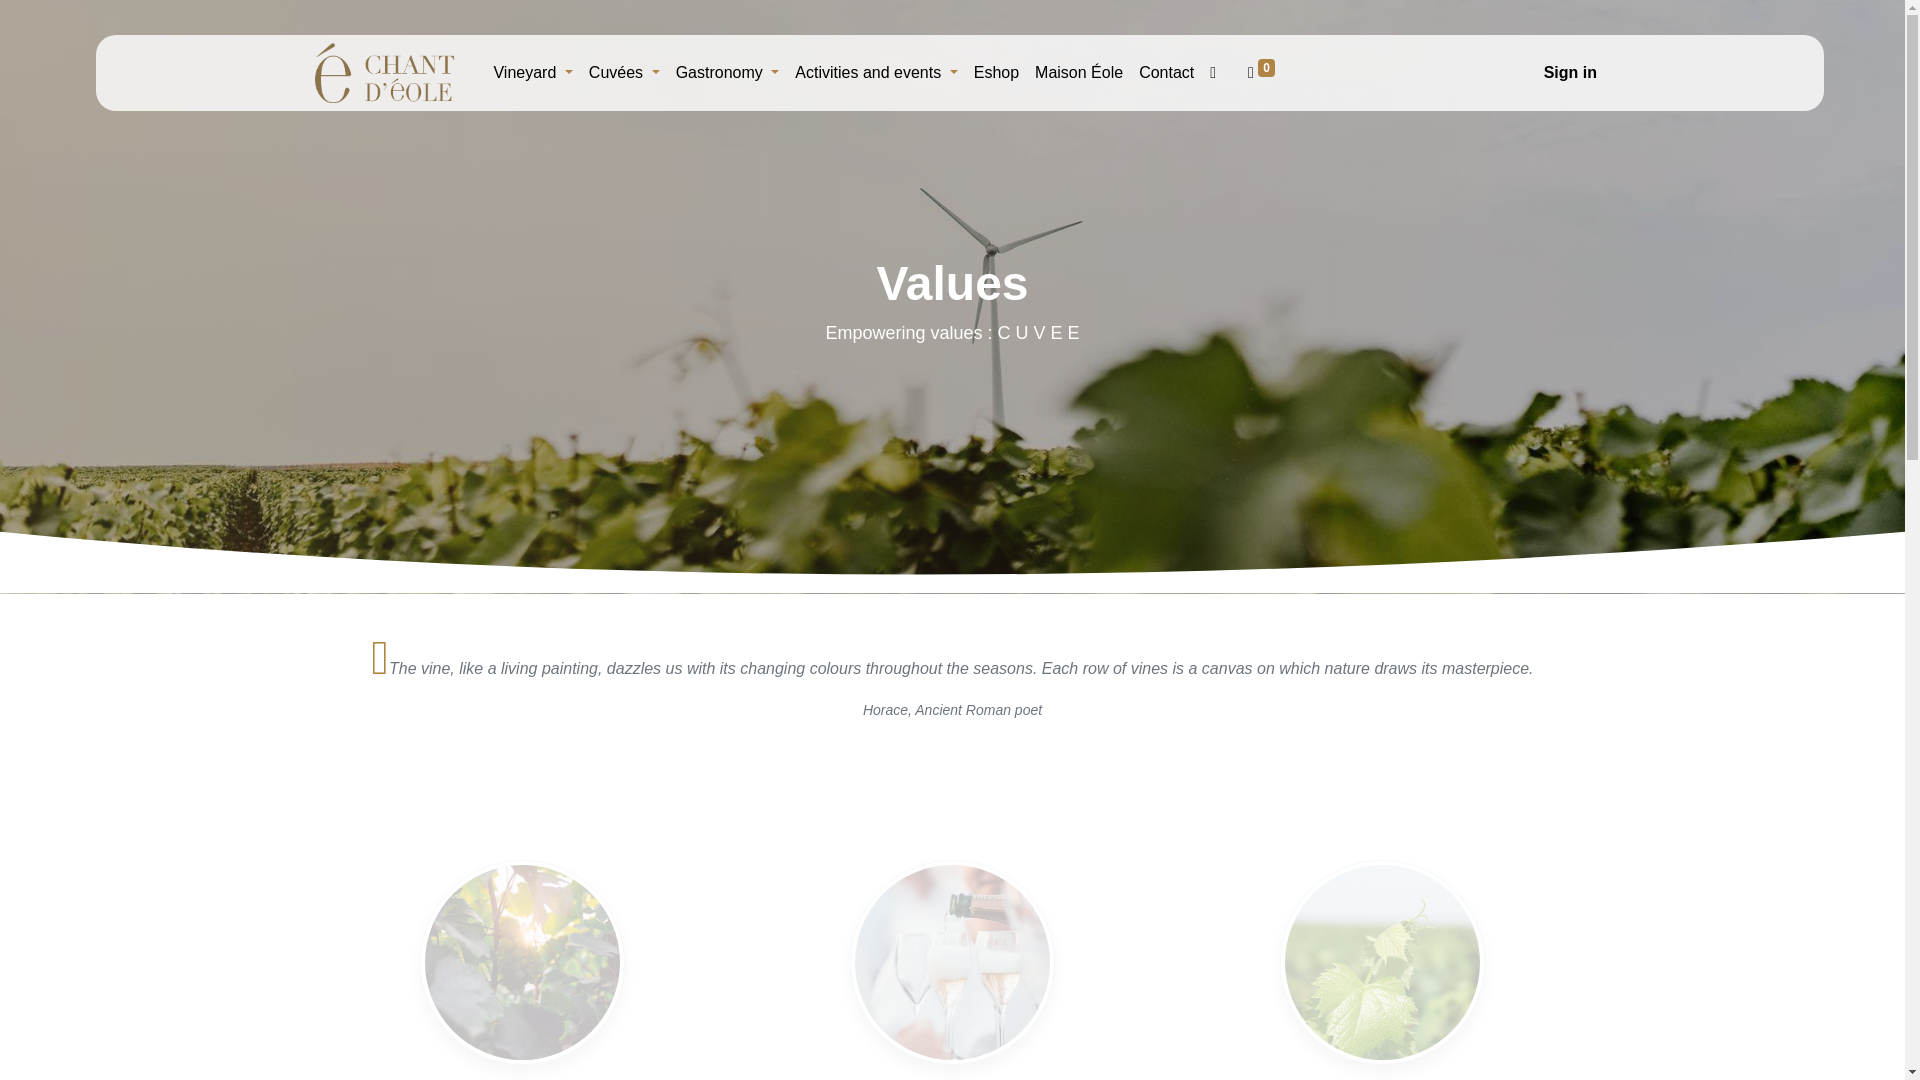 Image resolution: width=1920 pixels, height=1080 pixels. What do you see at coordinates (532, 72) in the screenshot?
I see `Vineyard` at bounding box center [532, 72].